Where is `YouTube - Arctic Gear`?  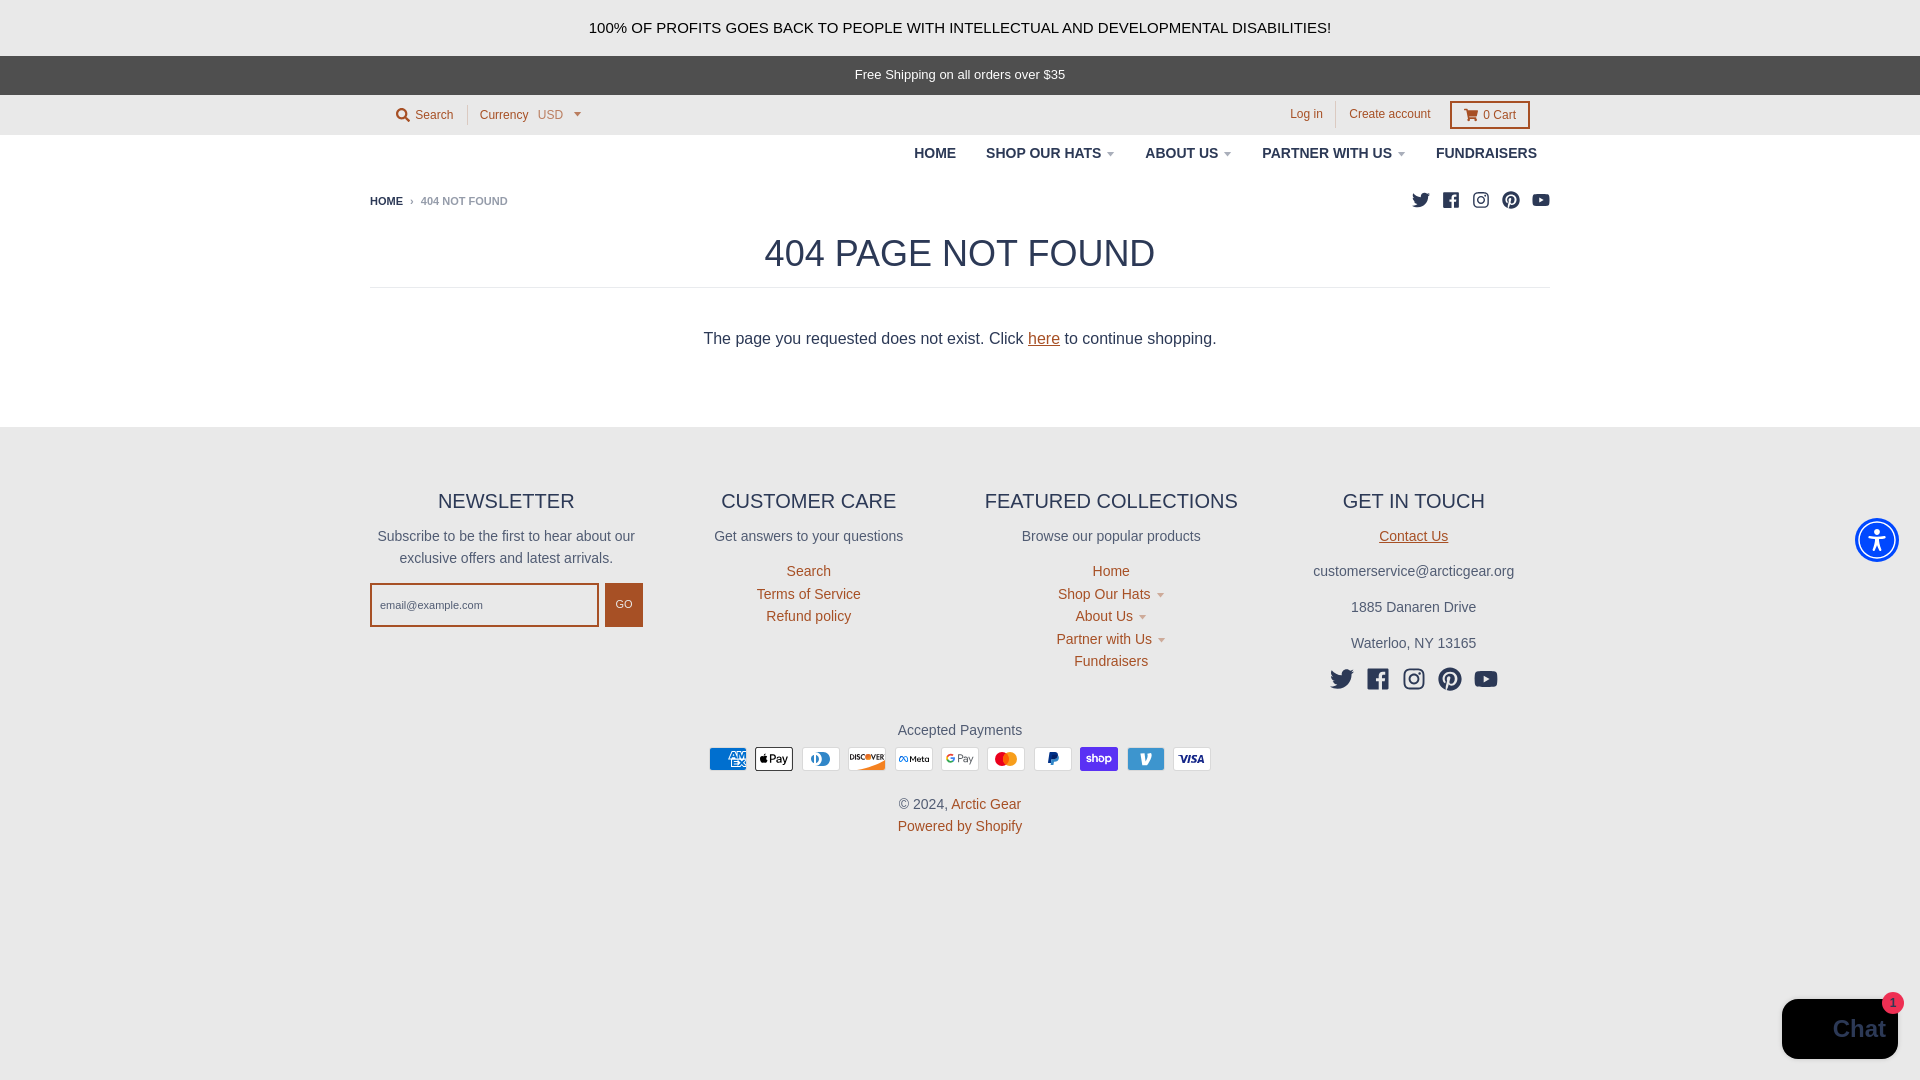 YouTube - Arctic Gear is located at coordinates (1540, 200).